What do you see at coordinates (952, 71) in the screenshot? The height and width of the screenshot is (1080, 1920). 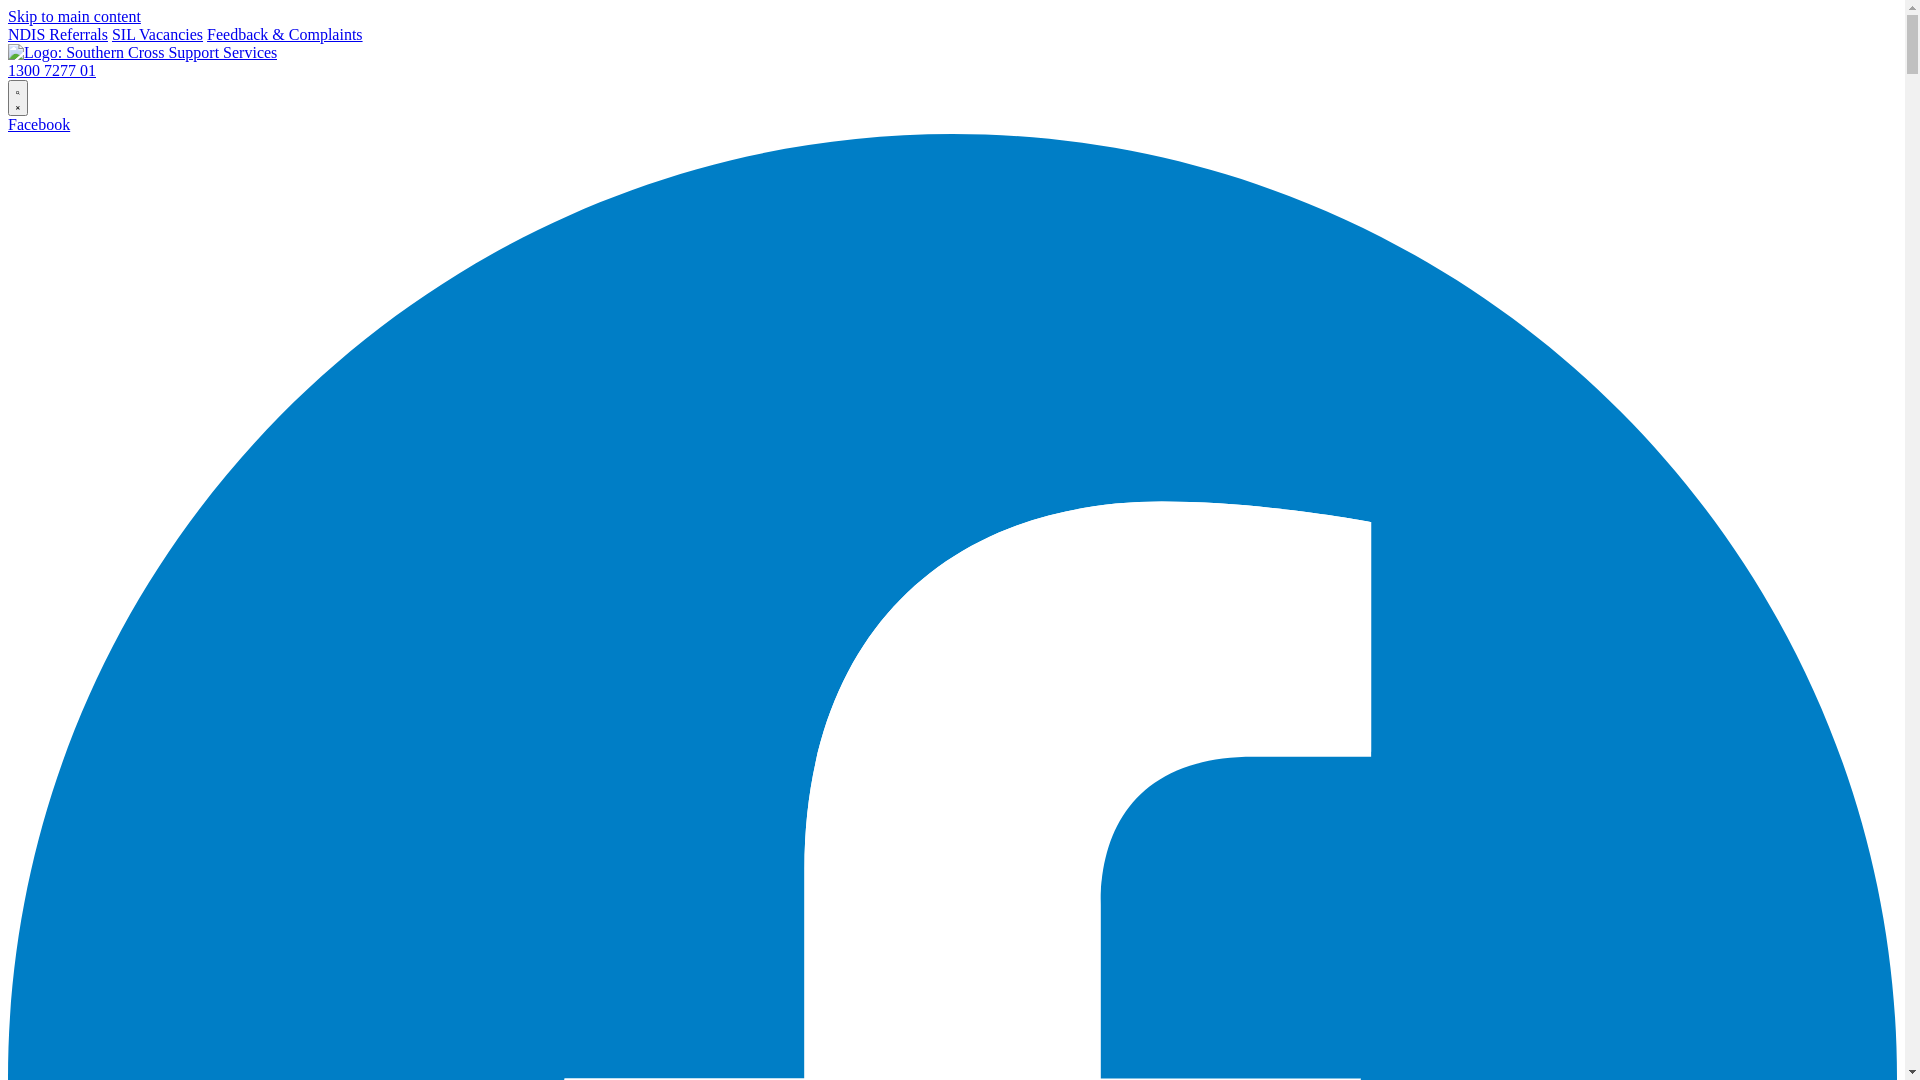 I see `1300 7277 01` at bounding box center [952, 71].